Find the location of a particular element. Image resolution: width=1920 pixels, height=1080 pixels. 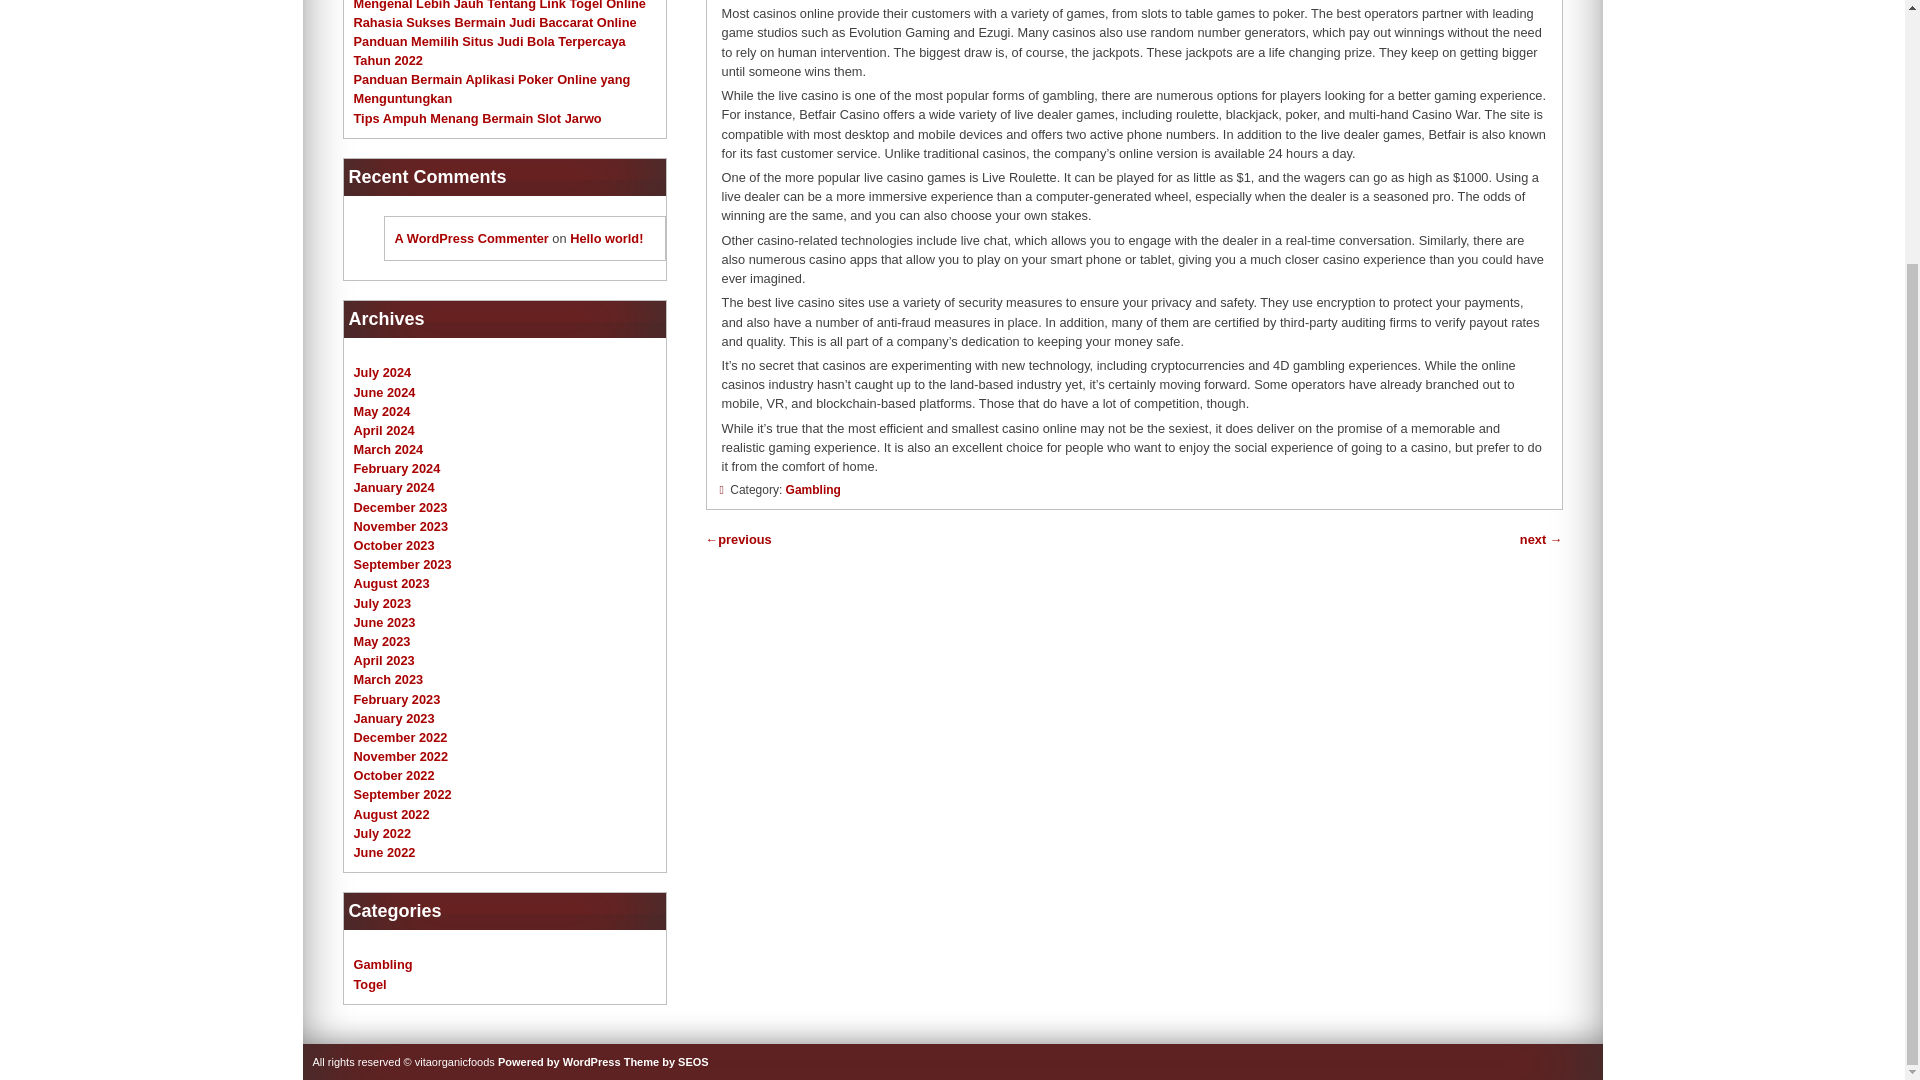

January 2024 is located at coordinates (394, 486).